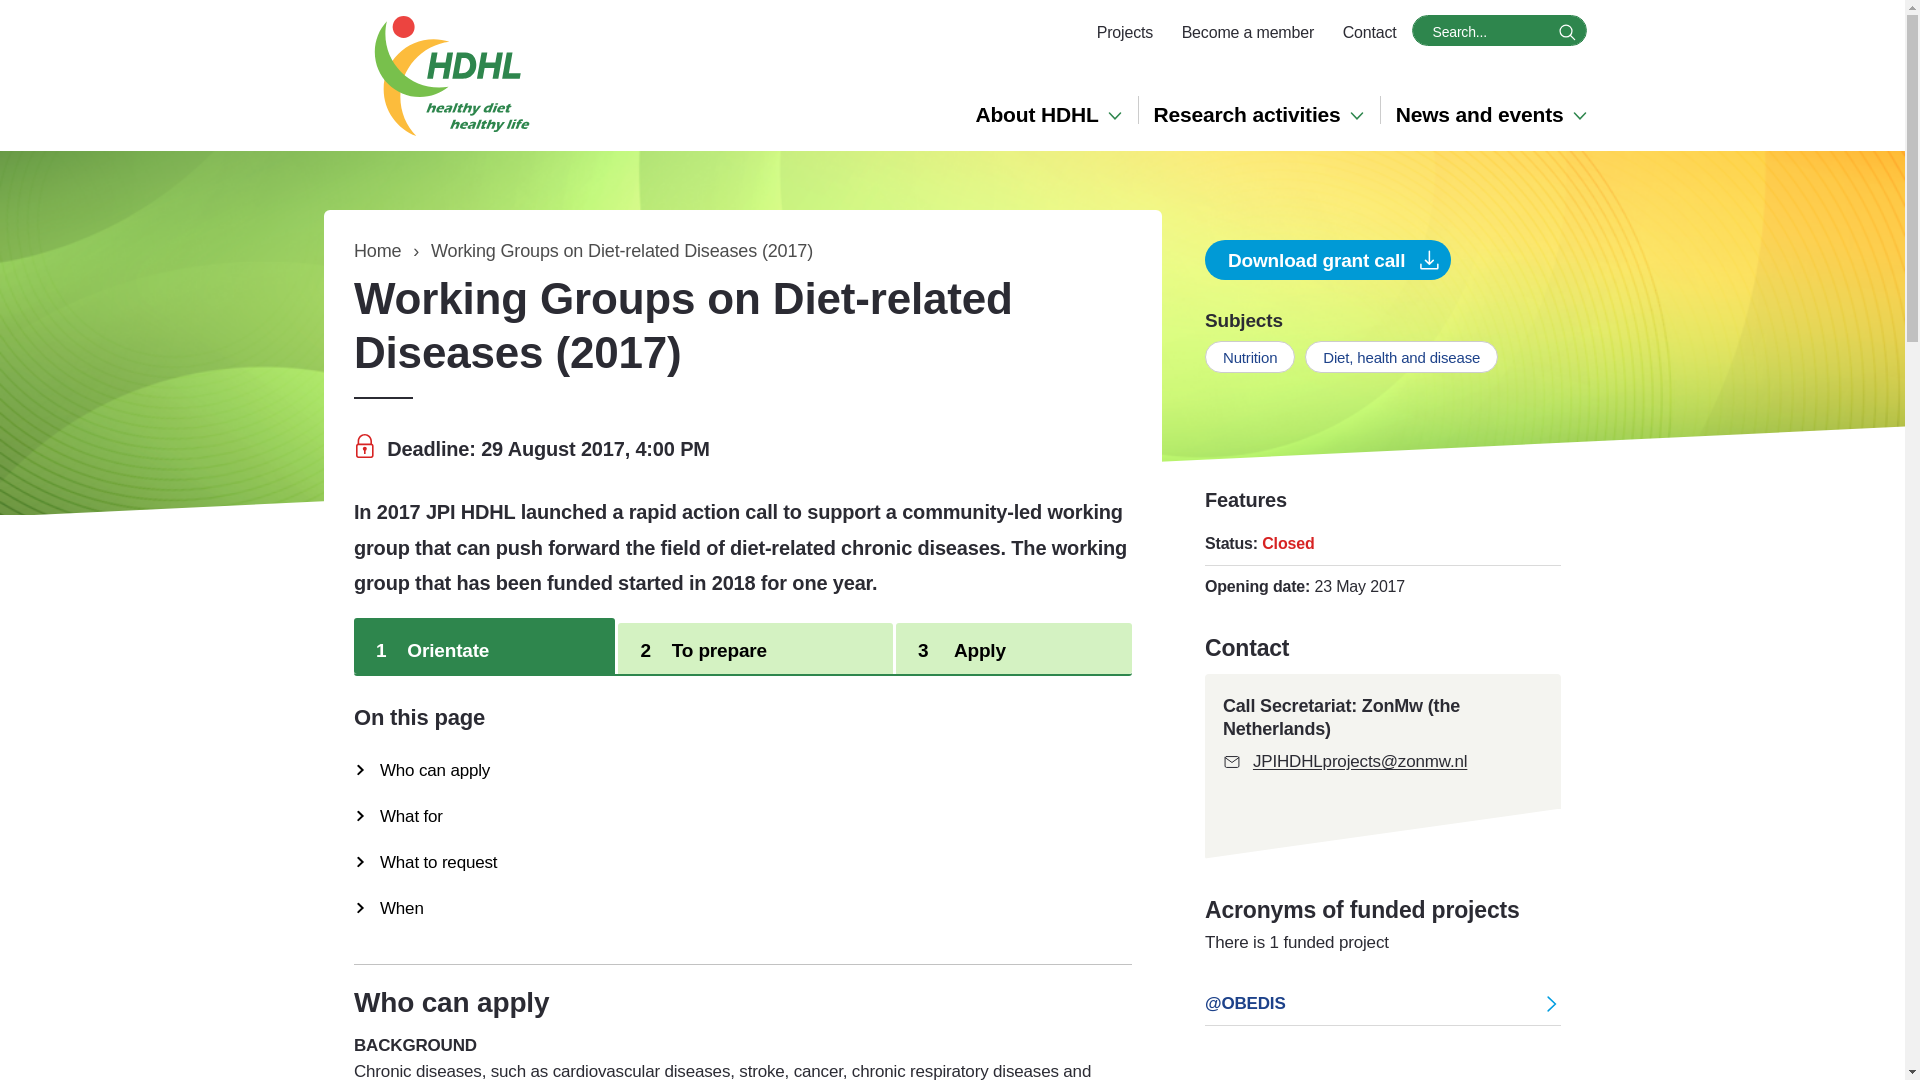  I want to click on Projects, so click(1124, 33).